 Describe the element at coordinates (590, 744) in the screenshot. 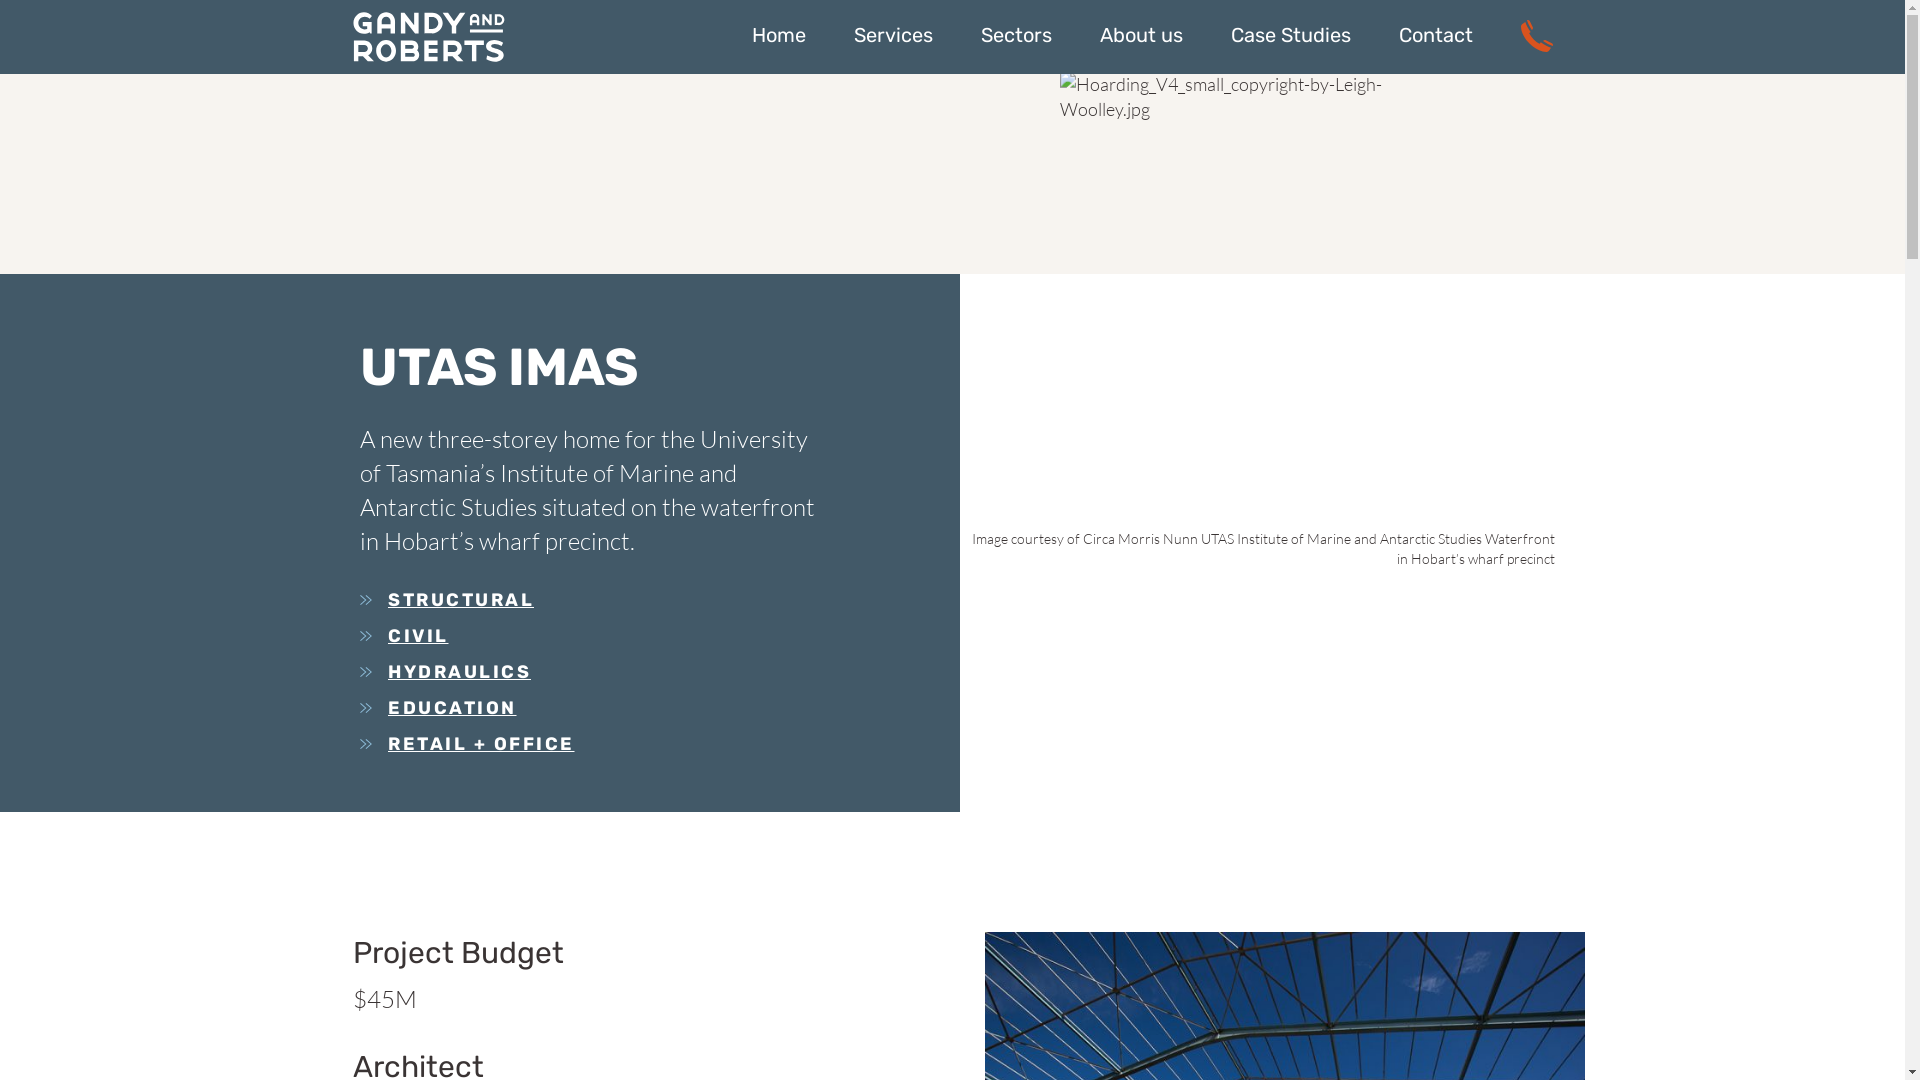

I see `RETAIL + OFFICE` at that location.